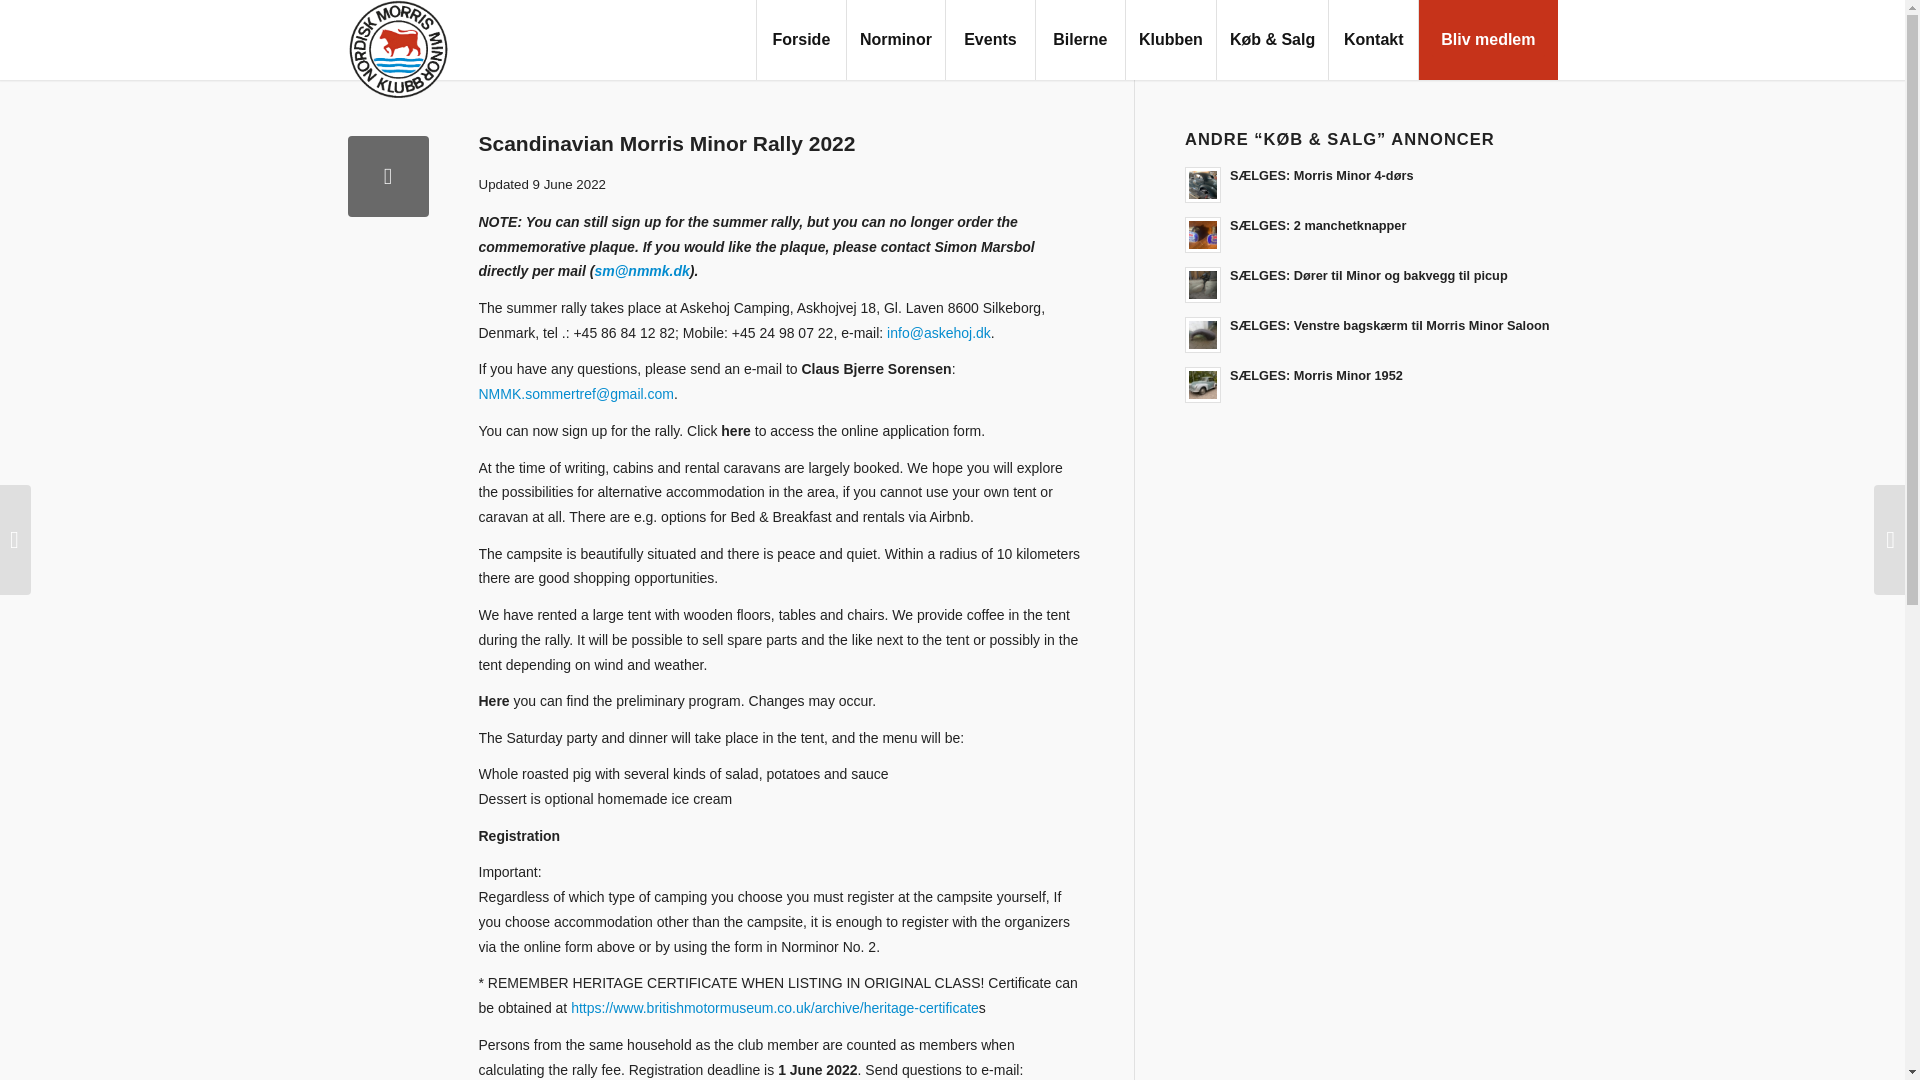  What do you see at coordinates (801, 40) in the screenshot?
I see `Forside` at bounding box center [801, 40].